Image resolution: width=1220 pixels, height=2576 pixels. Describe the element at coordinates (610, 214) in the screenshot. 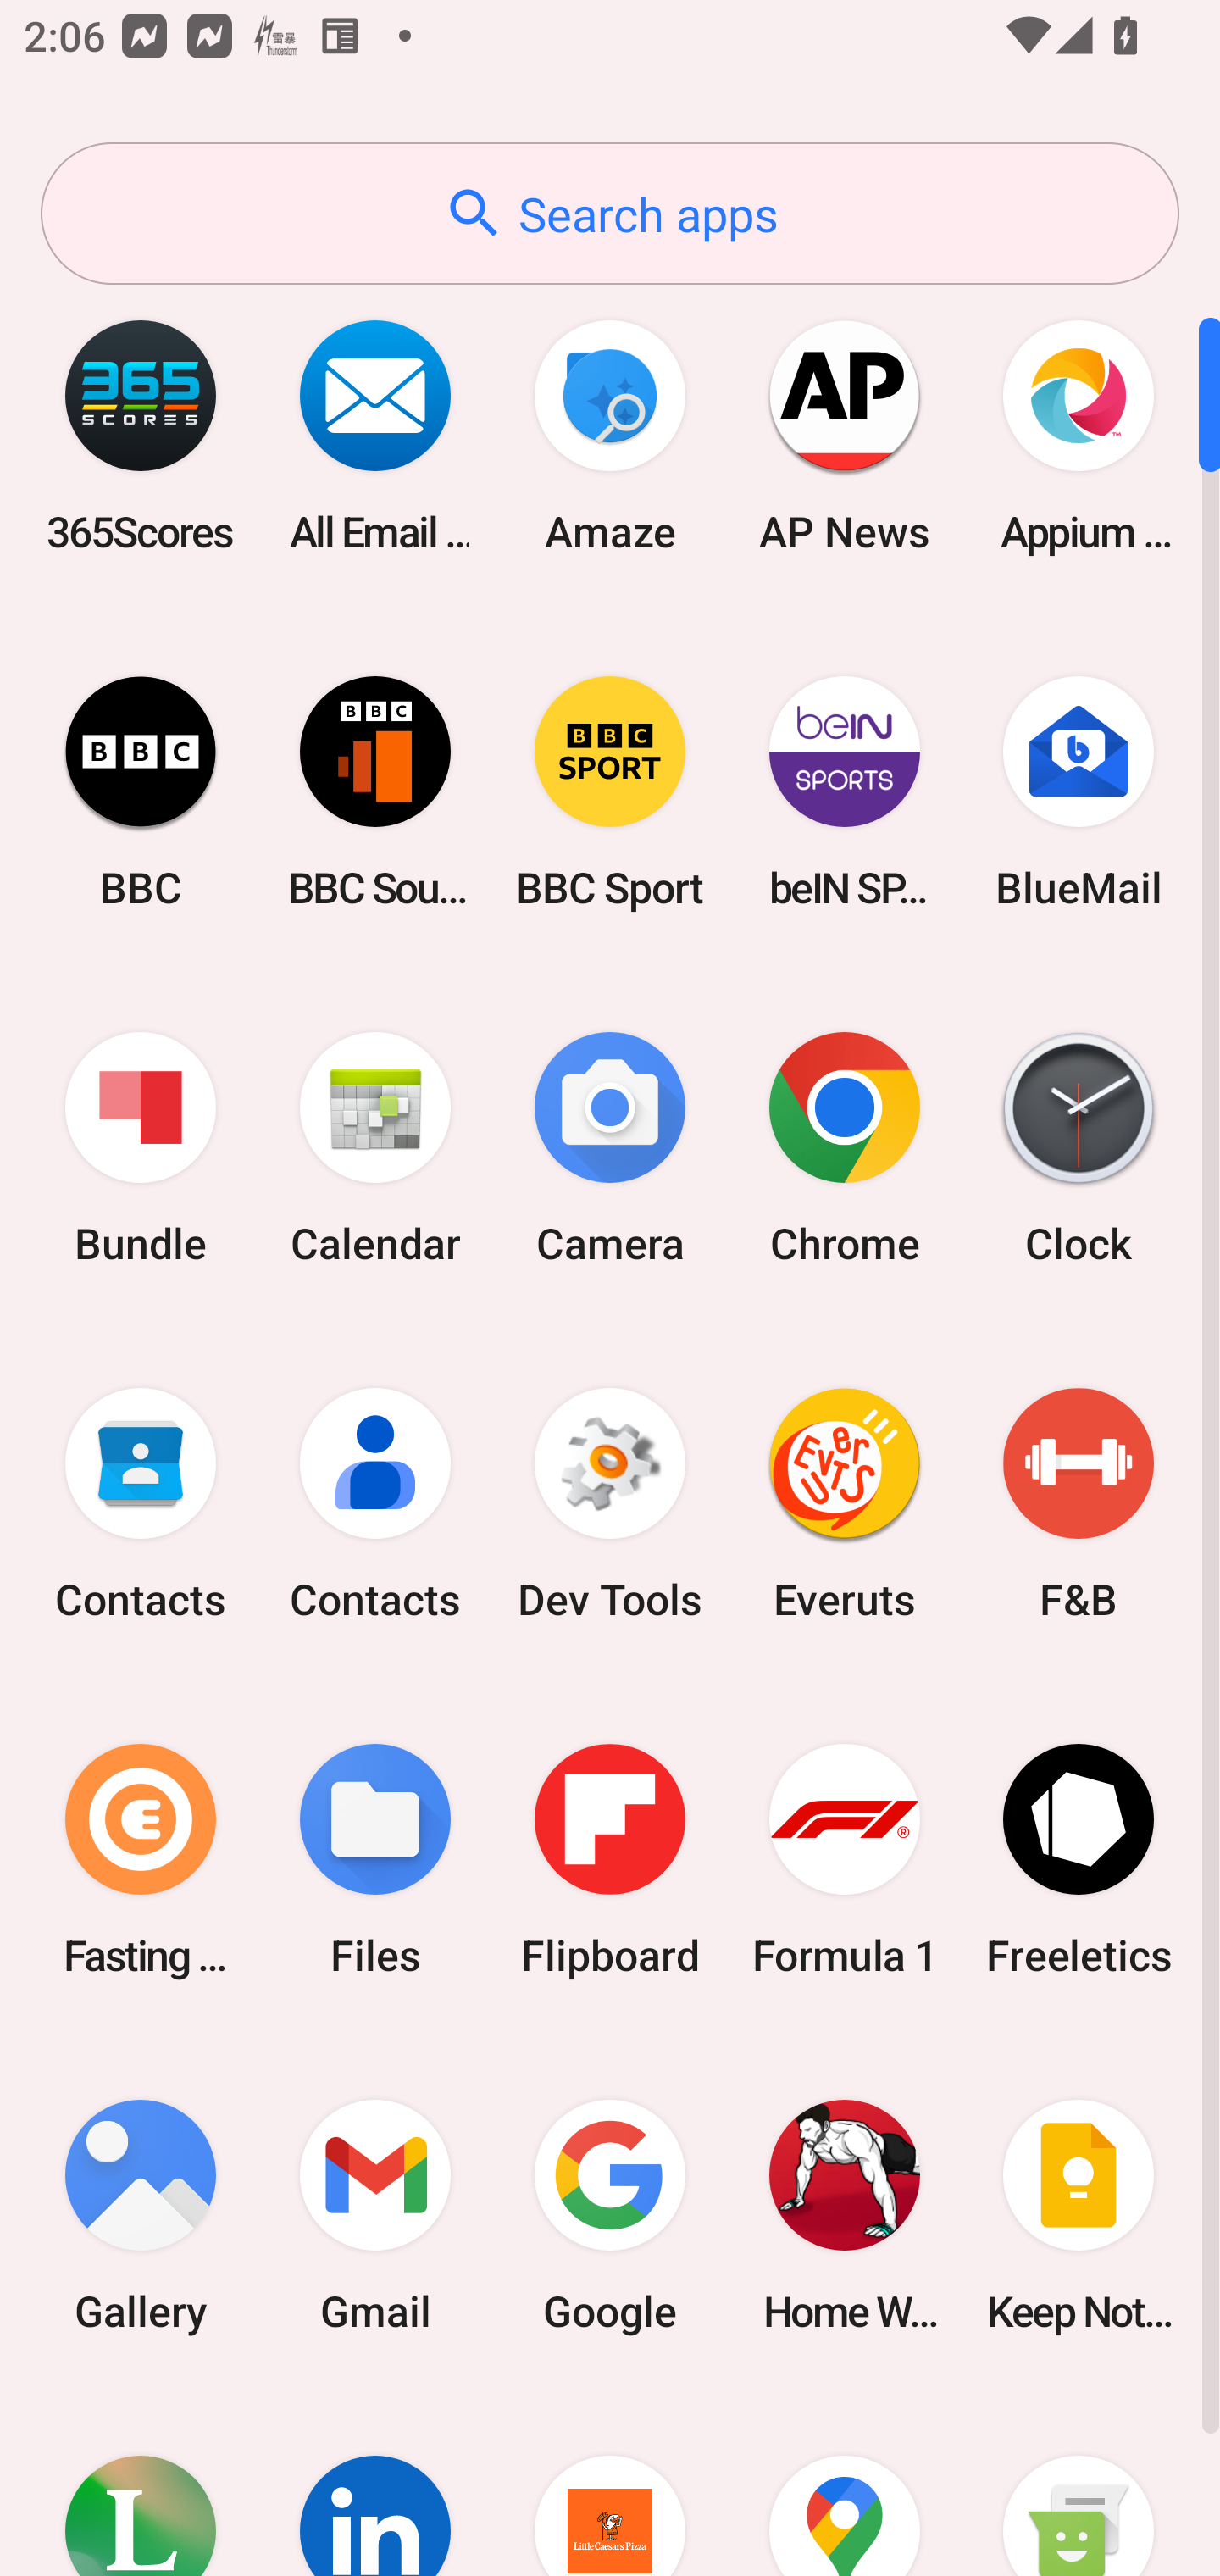

I see `  Search apps` at that location.